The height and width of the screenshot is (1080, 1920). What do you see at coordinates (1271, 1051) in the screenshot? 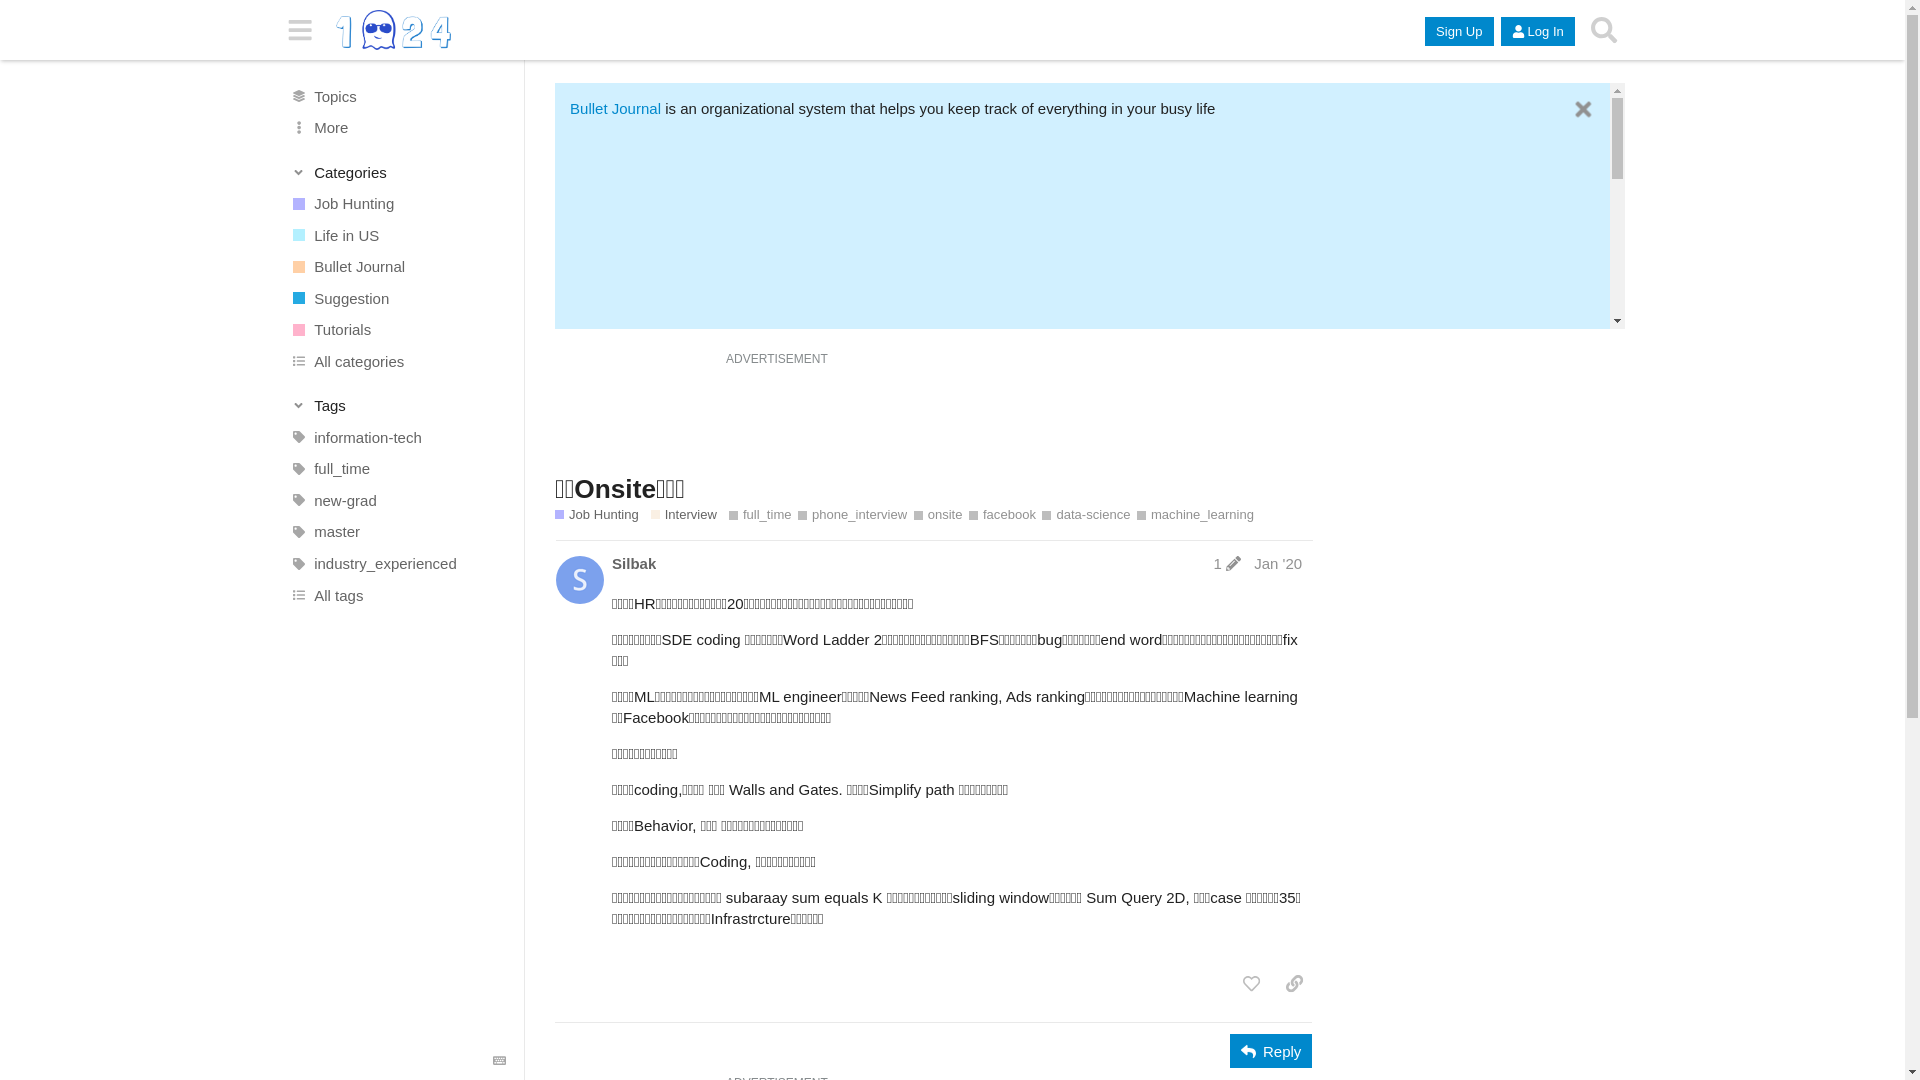
I see `Reply` at bounding box center [1271, 1051].